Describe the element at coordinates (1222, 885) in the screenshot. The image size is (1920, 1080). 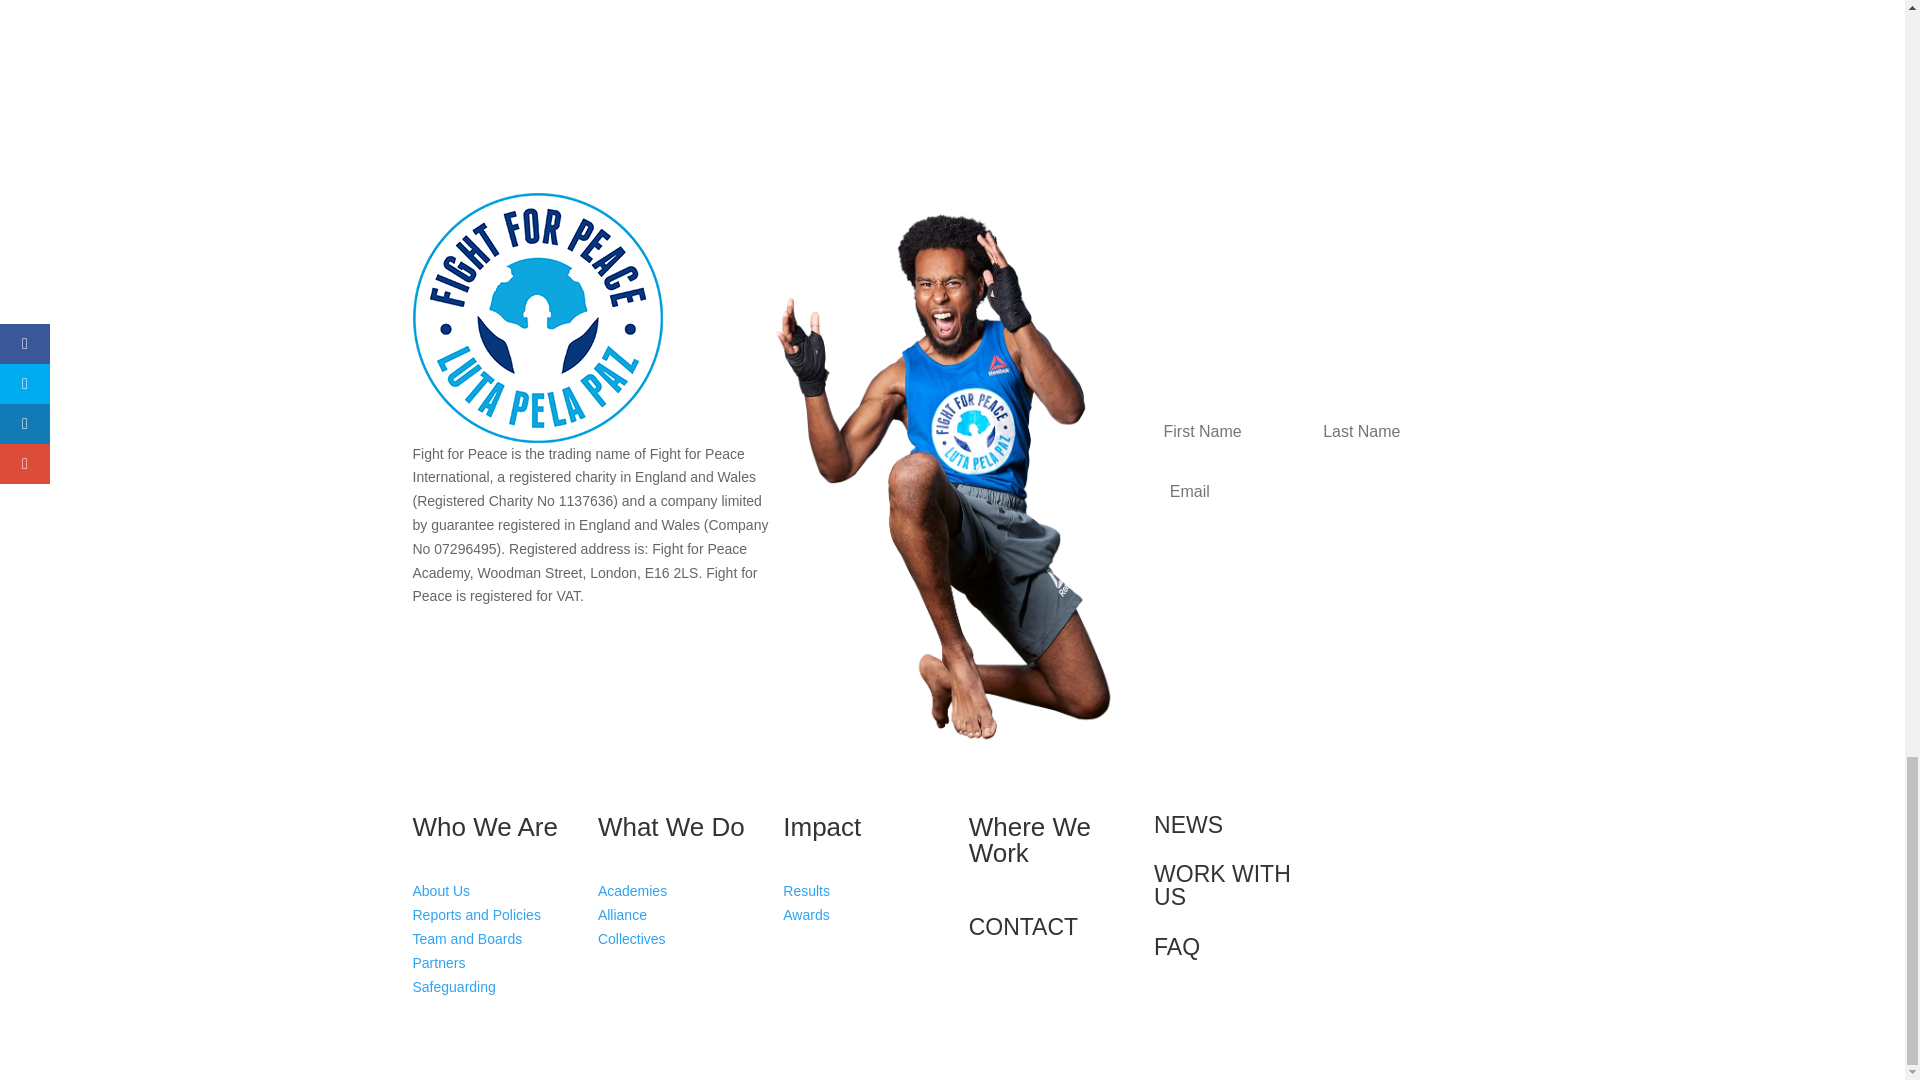
I see `WORK WITH US` at that location.